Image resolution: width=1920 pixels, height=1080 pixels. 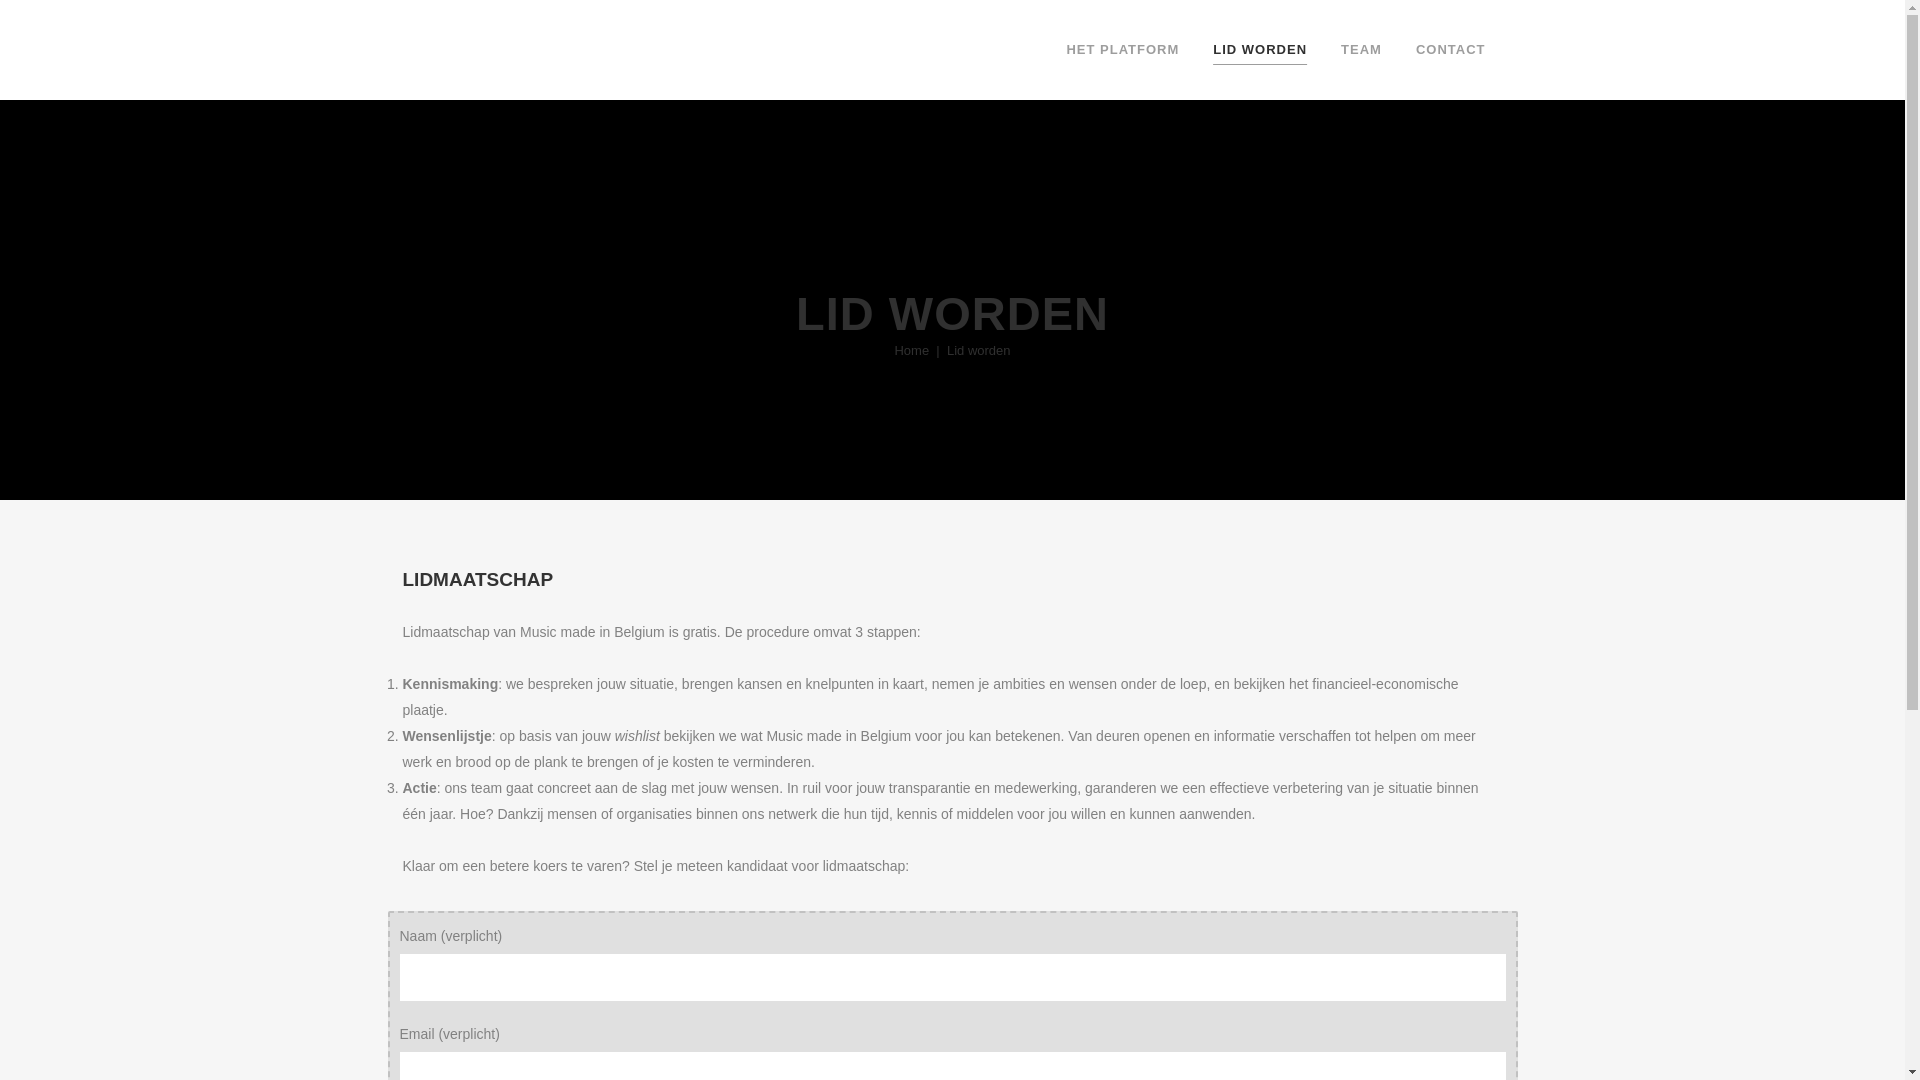 I want to click on LID WORDEN, so click(x=1260, y=50).